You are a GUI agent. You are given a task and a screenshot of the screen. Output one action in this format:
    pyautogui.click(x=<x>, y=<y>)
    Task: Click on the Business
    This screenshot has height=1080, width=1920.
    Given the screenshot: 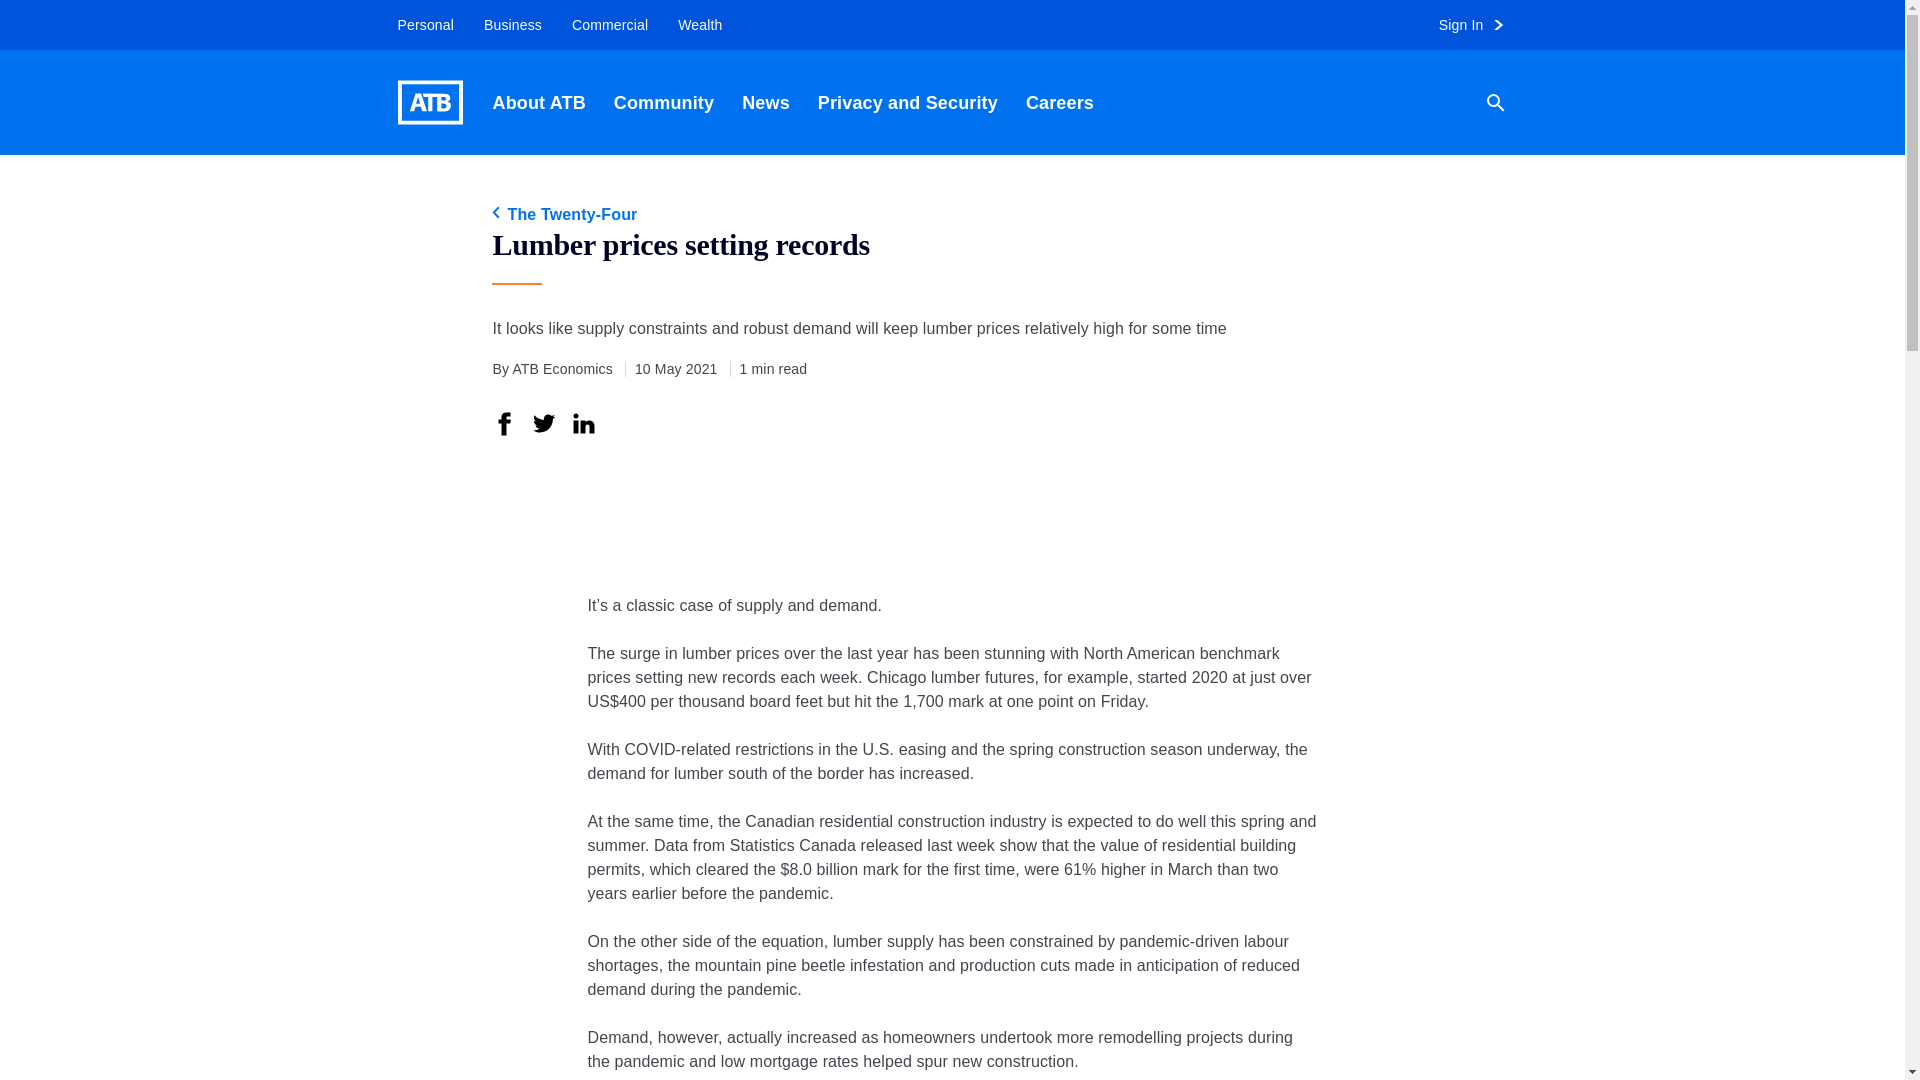 What is the action you would take?
    pyautogui.click(x=512, y=25)
    